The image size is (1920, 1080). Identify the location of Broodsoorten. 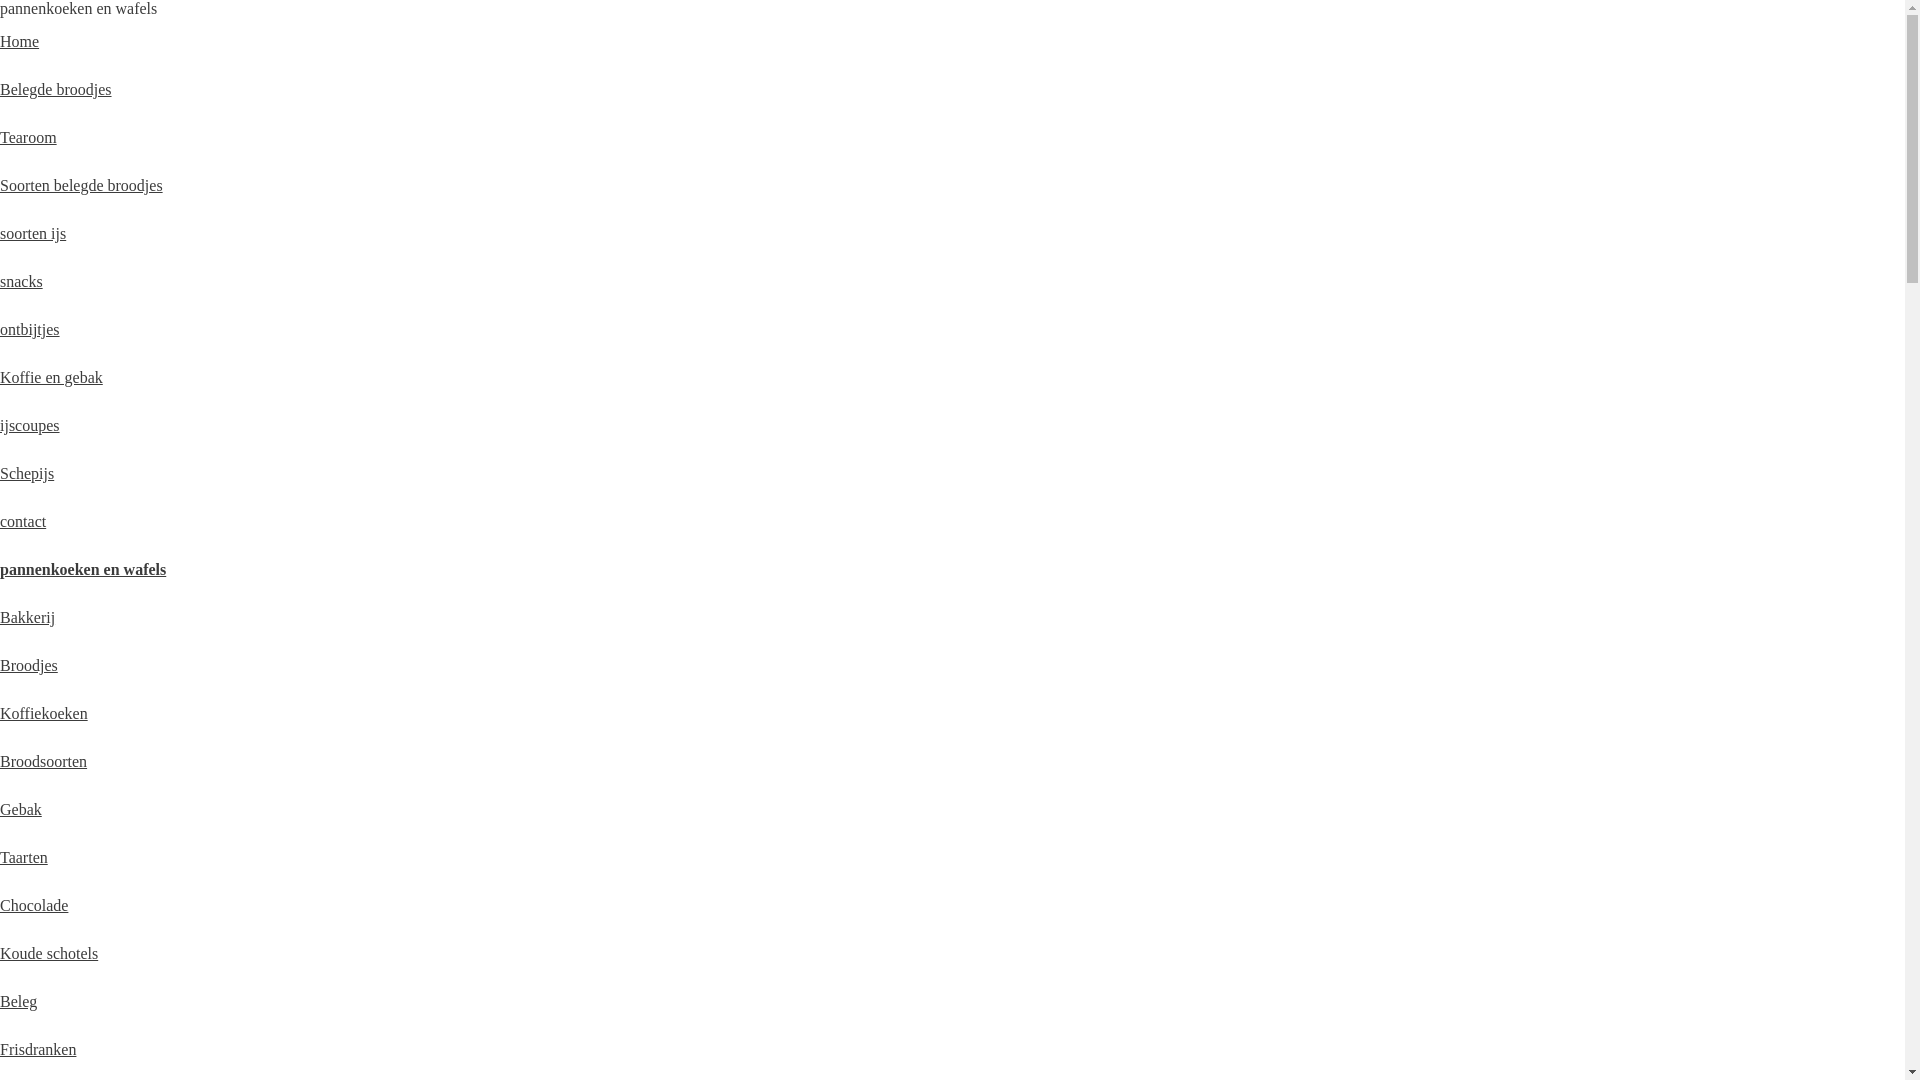
(44, 761).